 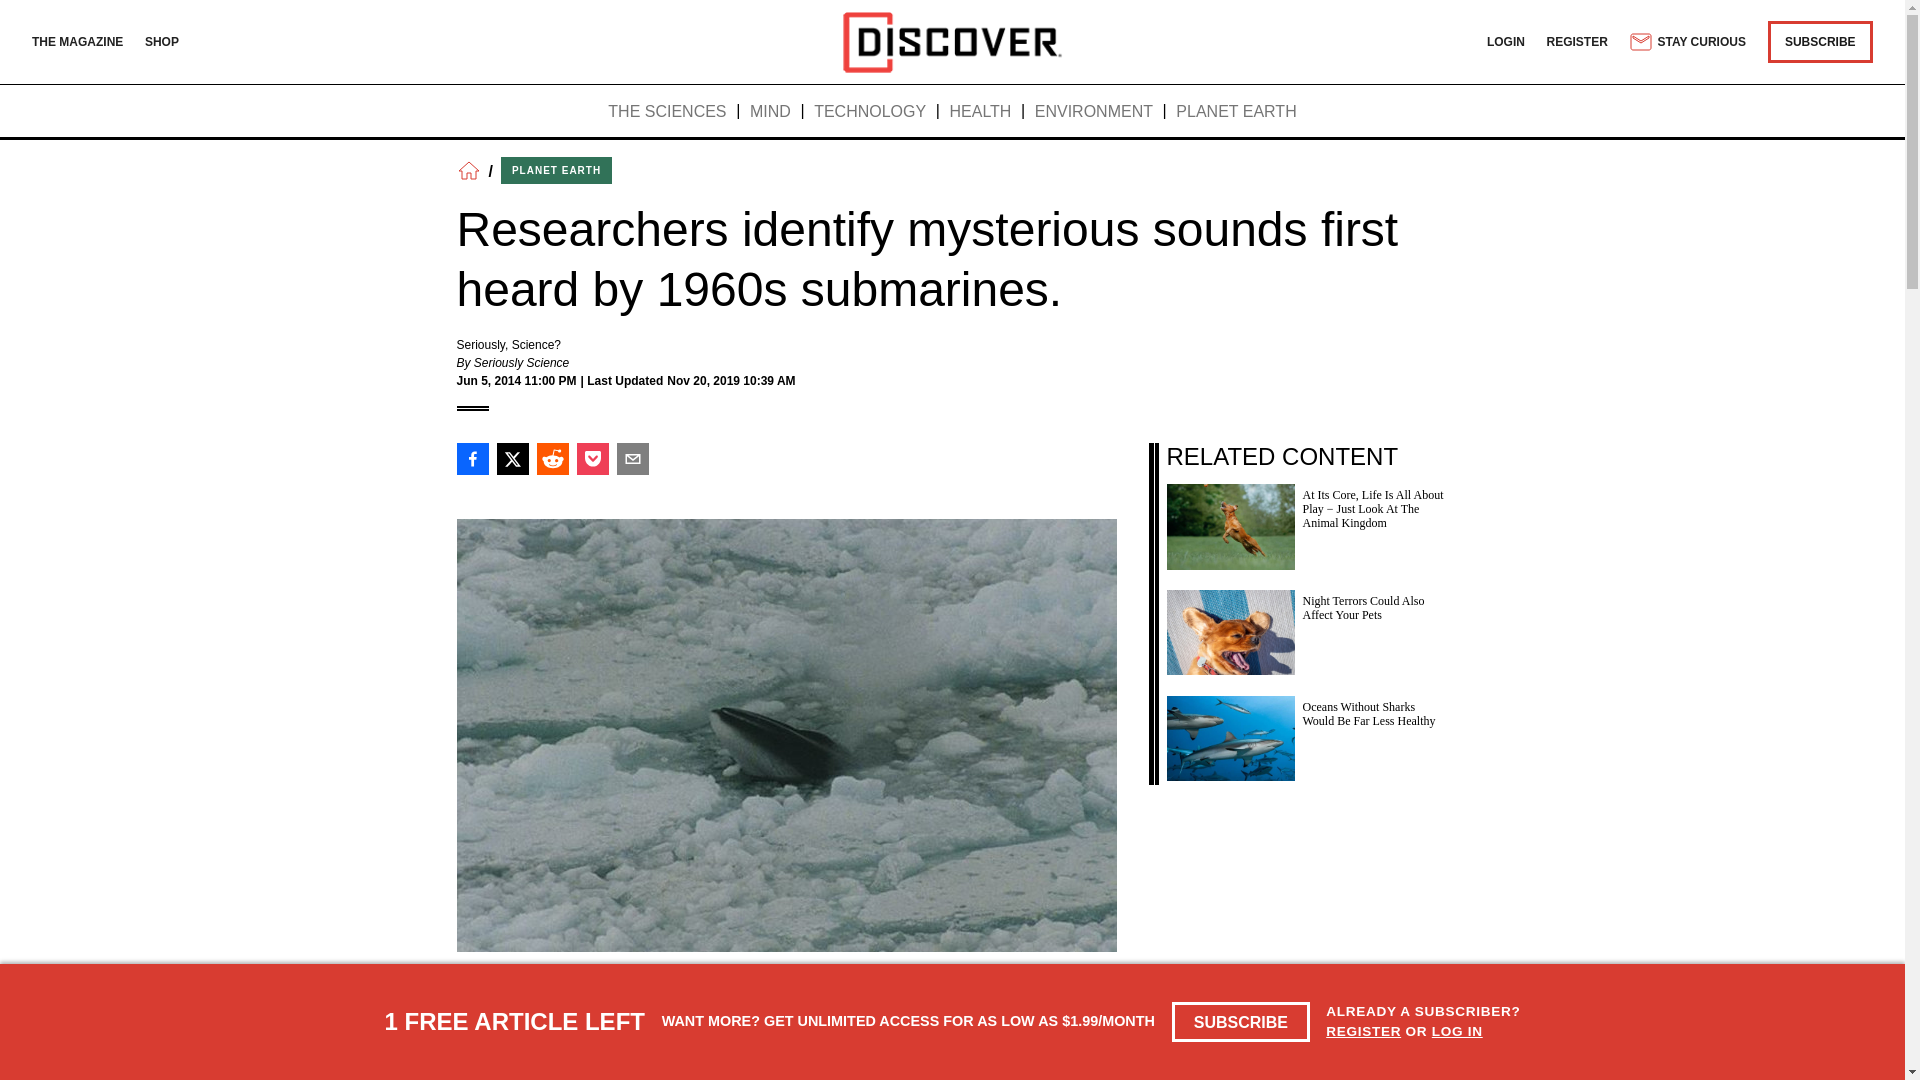 What do you see at coordinates (1094, 112) in the screenshot?
I see `ENVIRONMENT` at bounding box center [1094, 112].